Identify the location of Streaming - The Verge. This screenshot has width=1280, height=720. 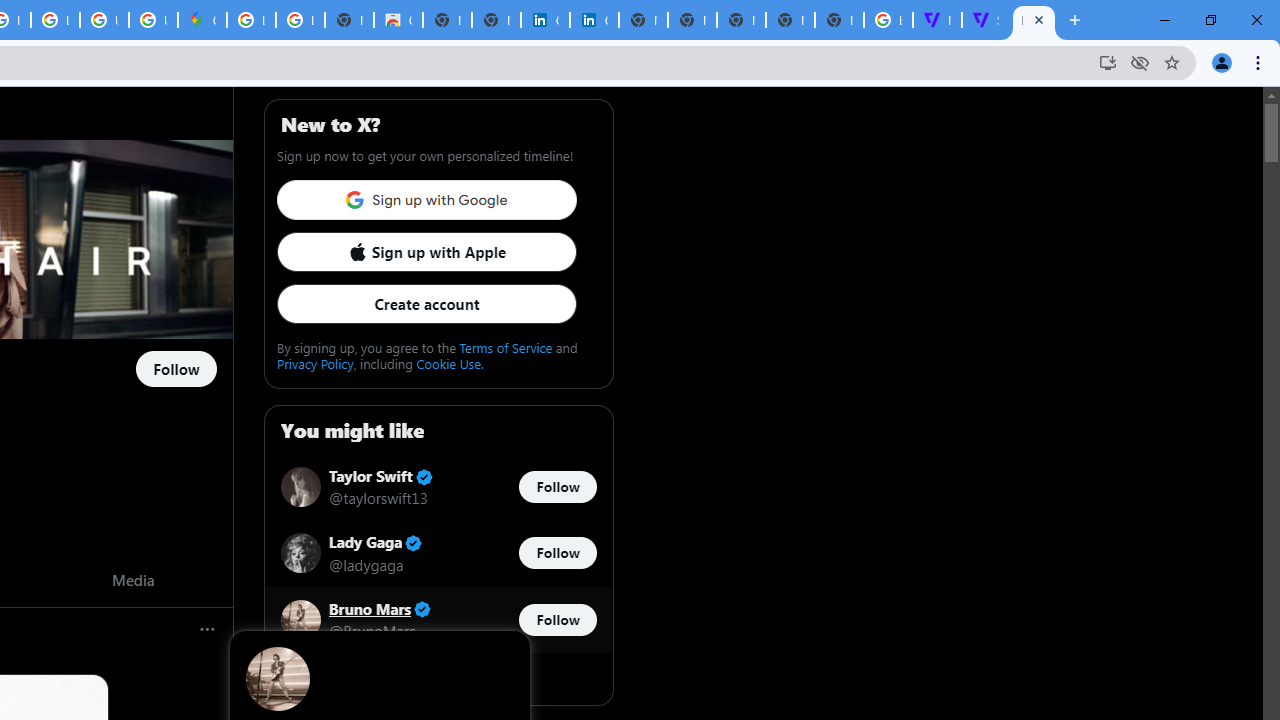
(986, 20).